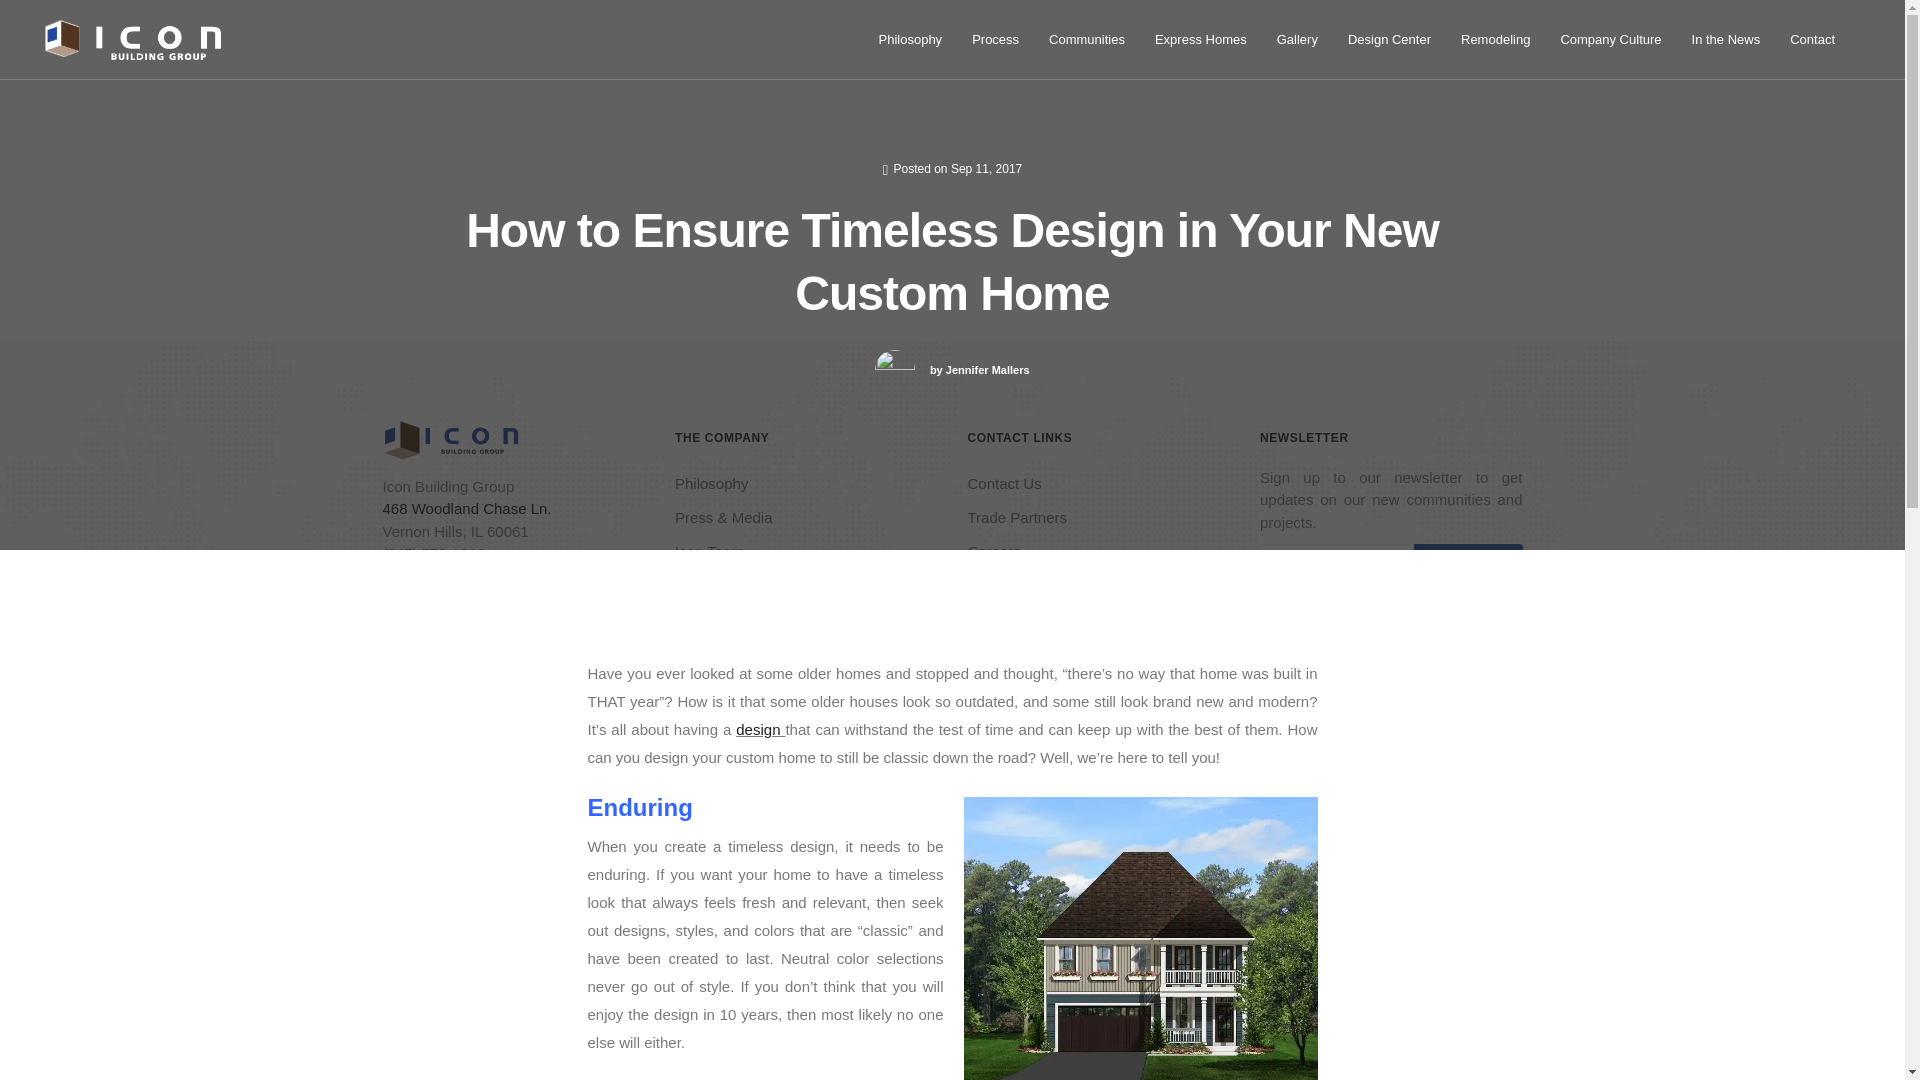  What do you see at coordinates (712, 482) in the screenshot?
I see `Philosophy` at bounding box center [712, 482].